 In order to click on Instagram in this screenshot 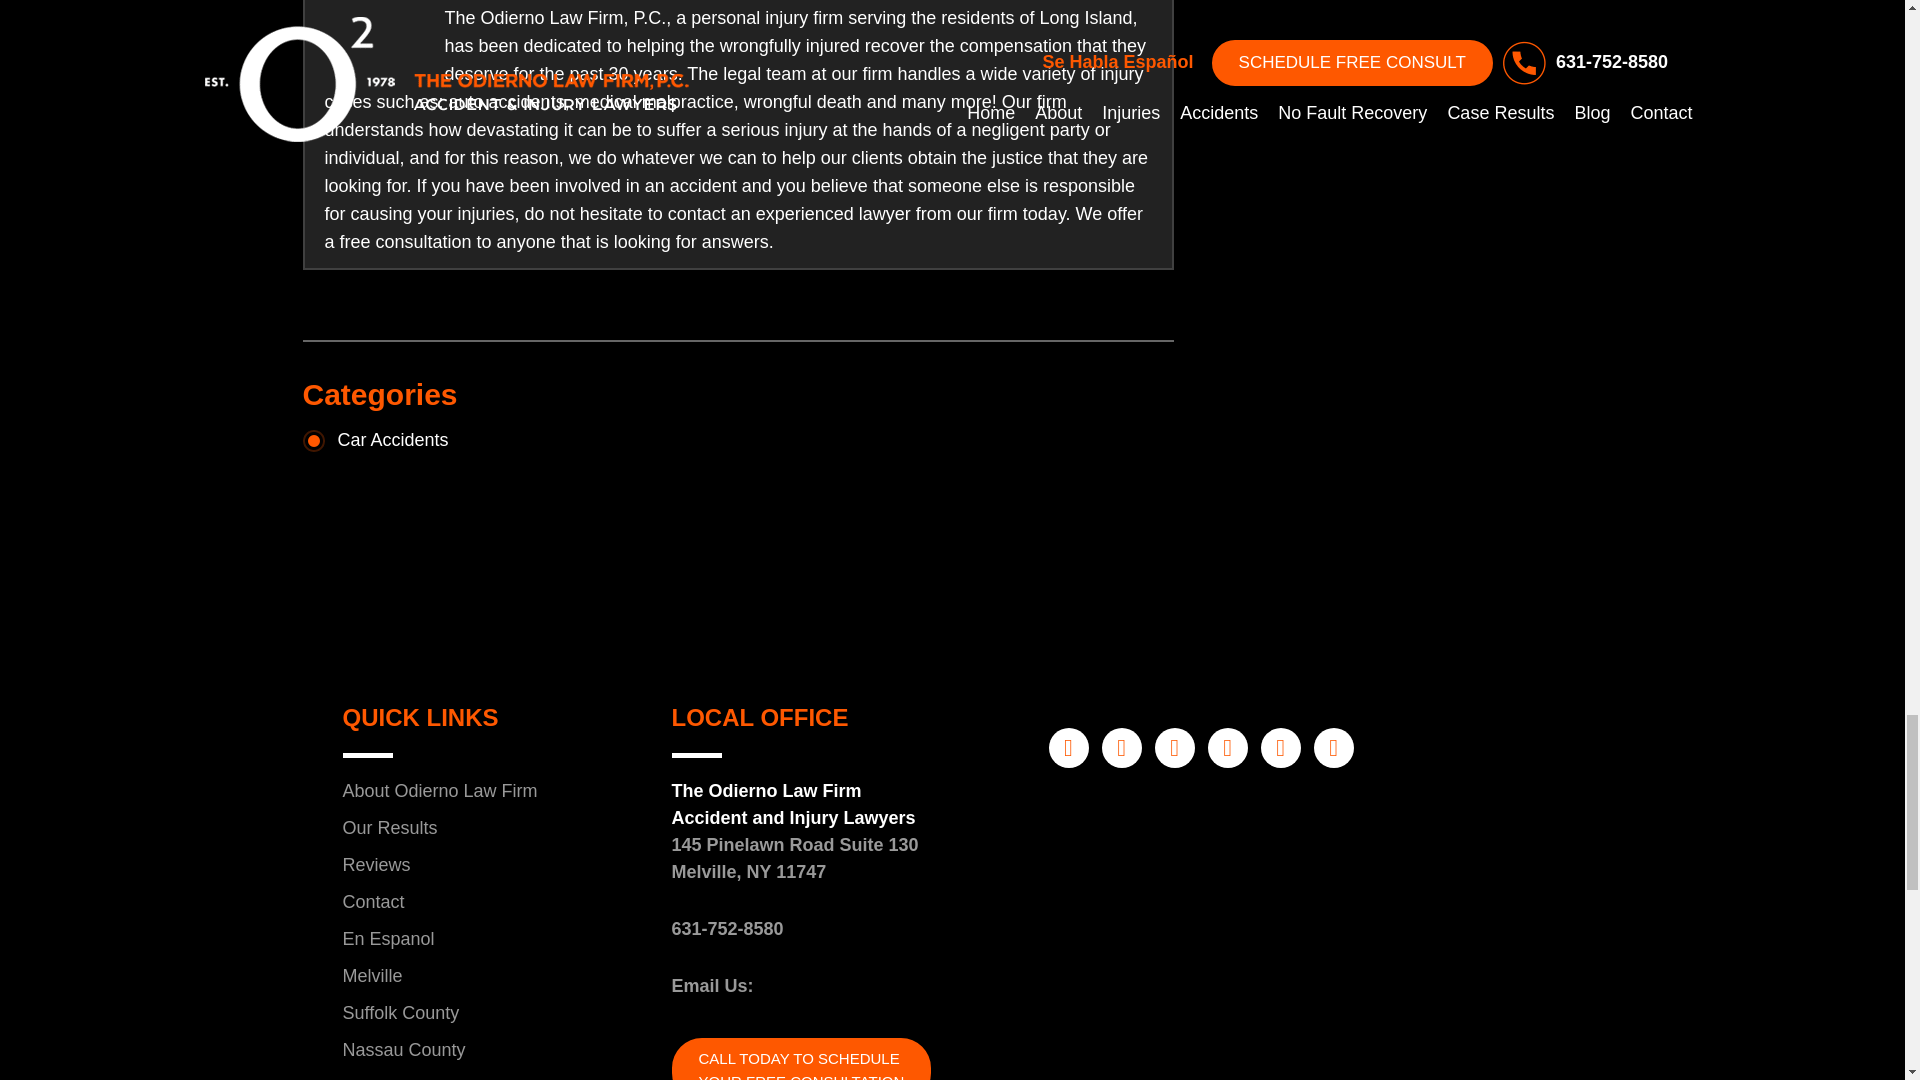, I will do `click(1228, 746)`.